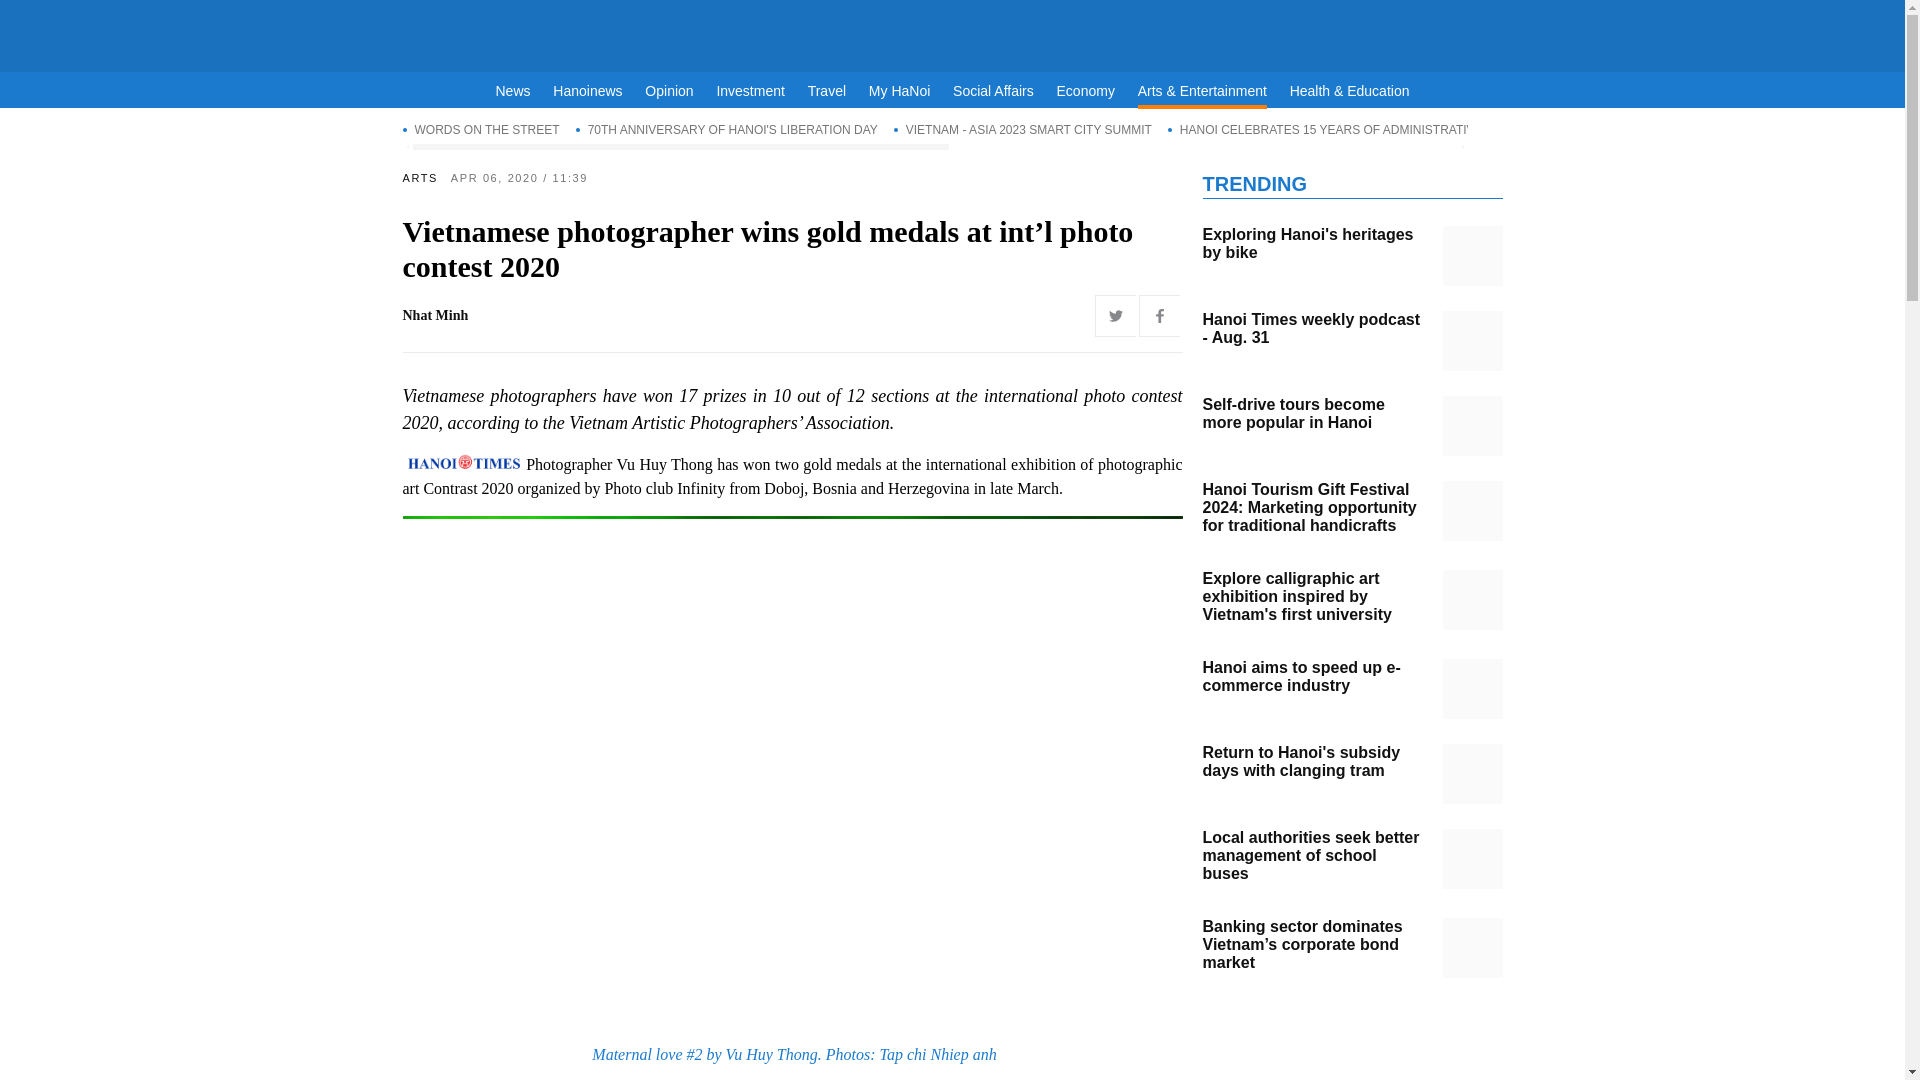 The height and width of the screenshot is (1080, 1920). Describe the element at coordinates (952, 32) in the screenshot. I see `Hanoi Times` at that location.